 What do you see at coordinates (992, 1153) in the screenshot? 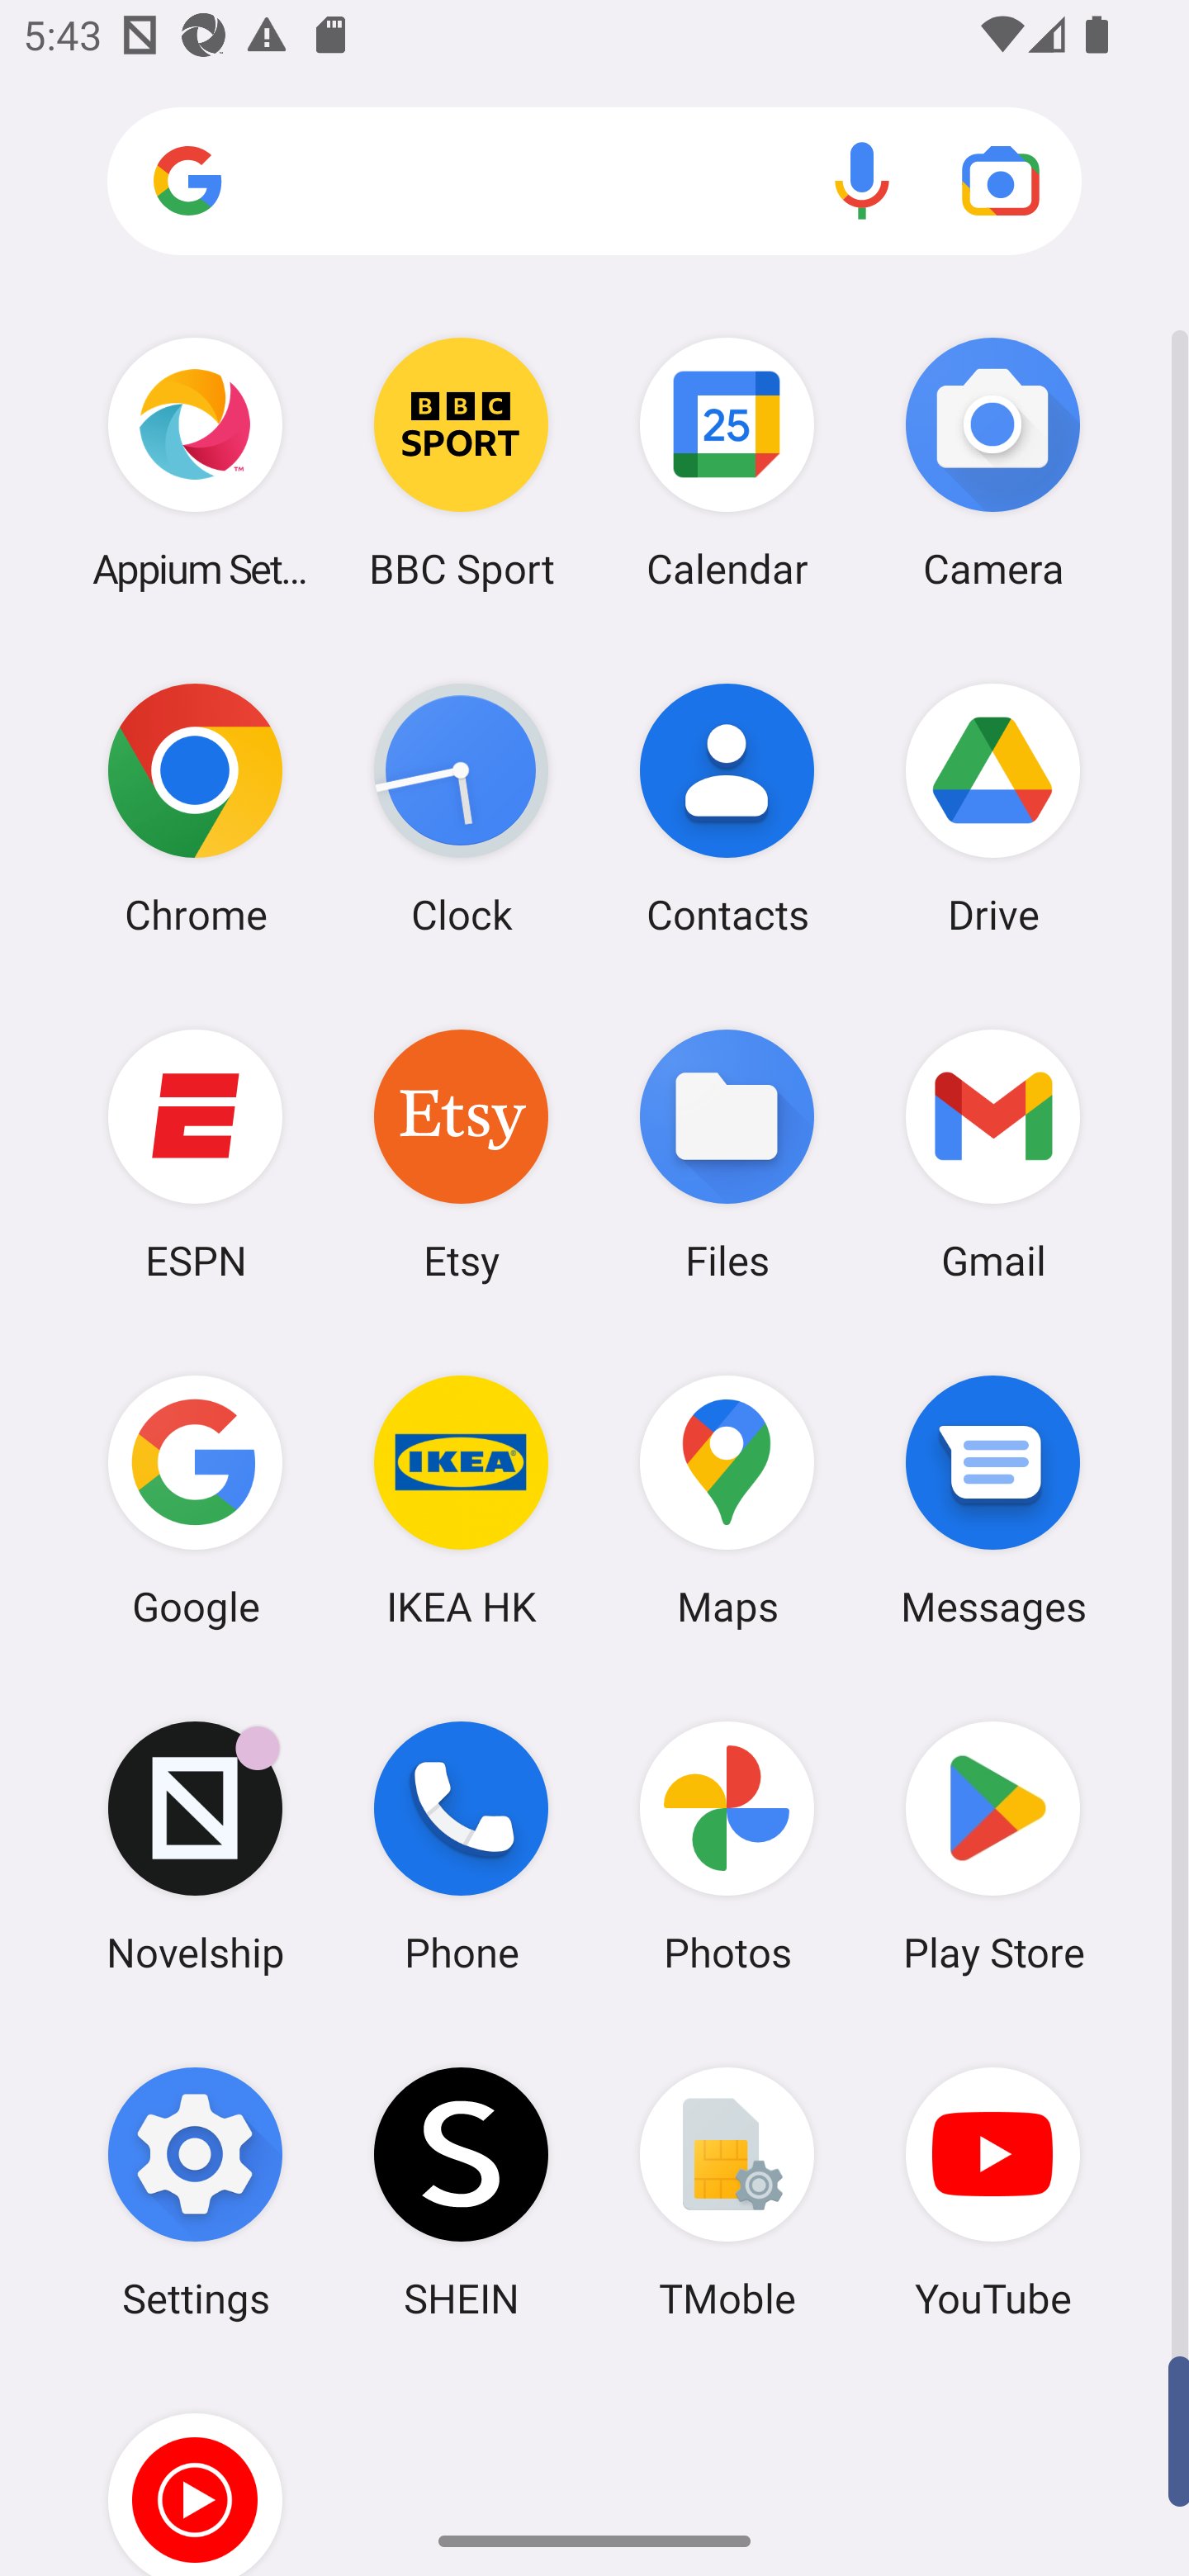
I see `Gmail` at bounding box center [992, 1153].